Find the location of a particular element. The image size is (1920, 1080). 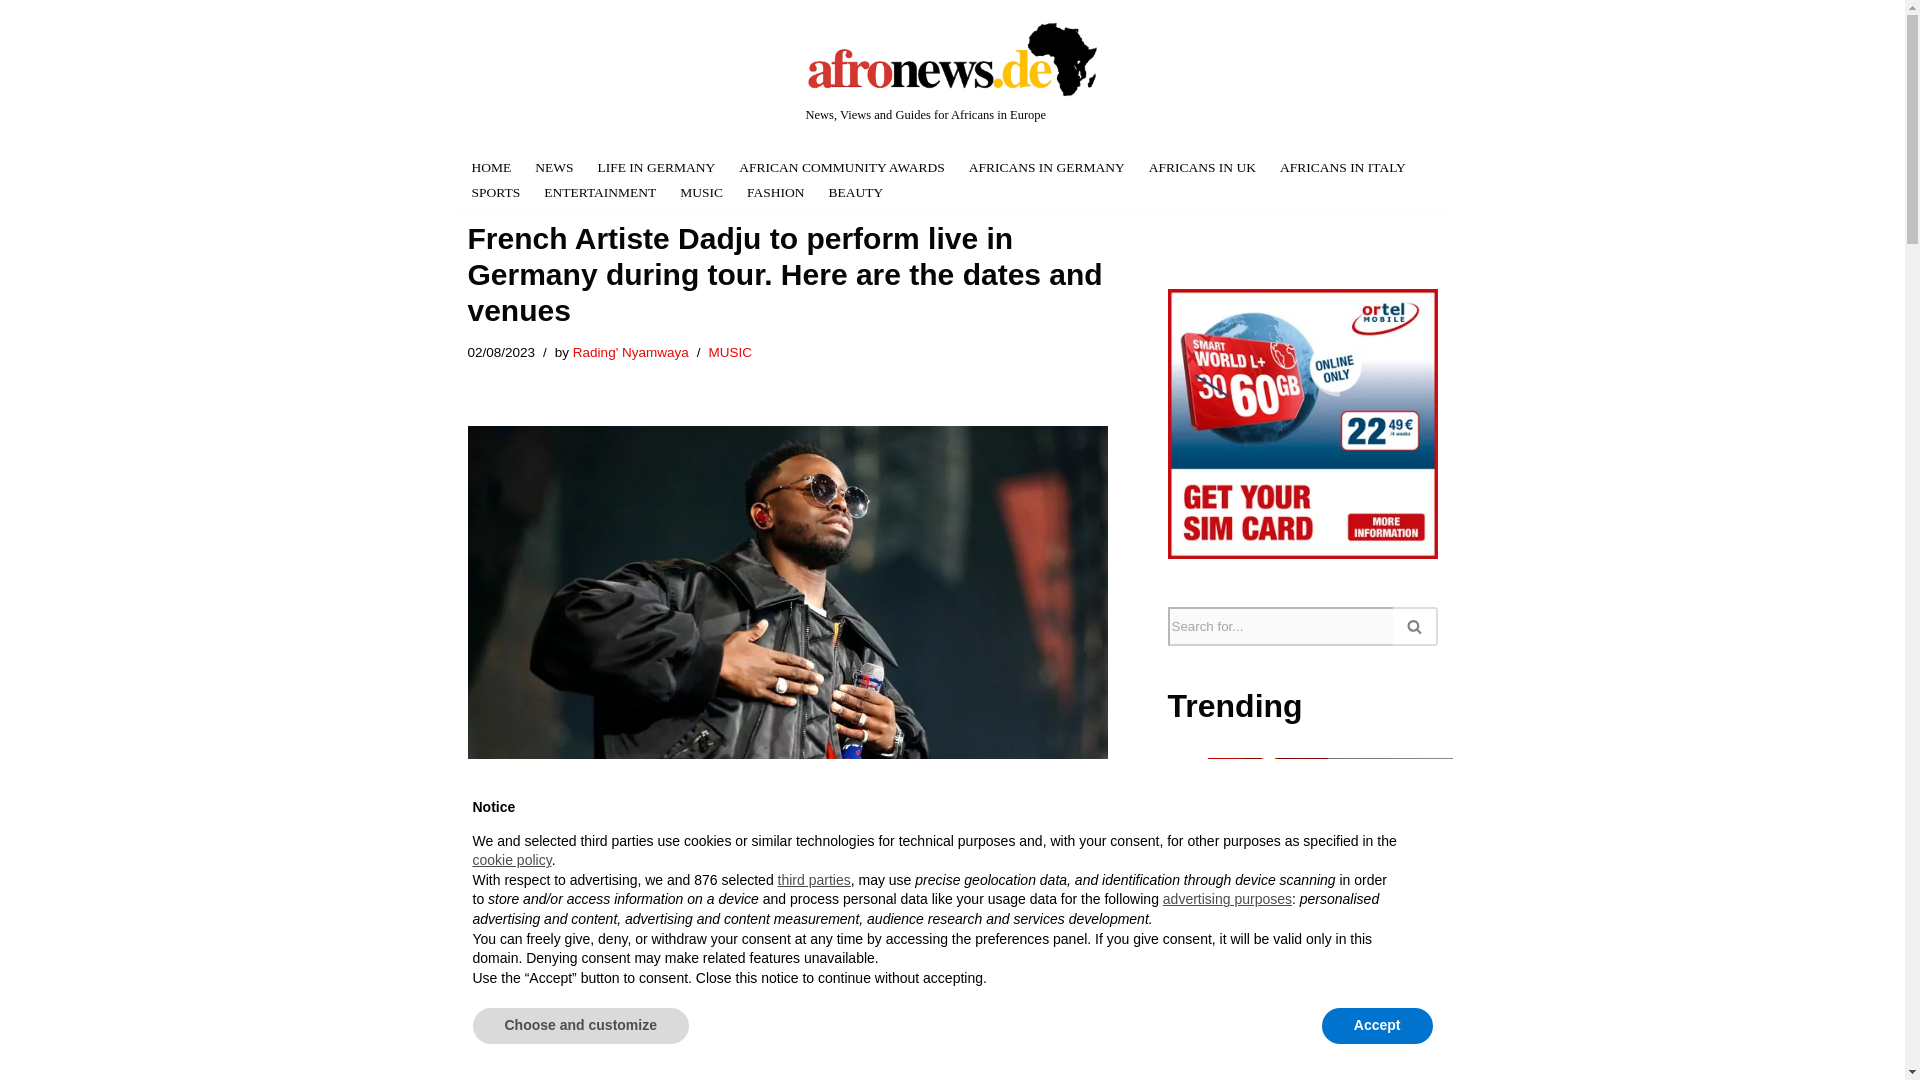

BEAUTY is located at coordinates (856, 192).